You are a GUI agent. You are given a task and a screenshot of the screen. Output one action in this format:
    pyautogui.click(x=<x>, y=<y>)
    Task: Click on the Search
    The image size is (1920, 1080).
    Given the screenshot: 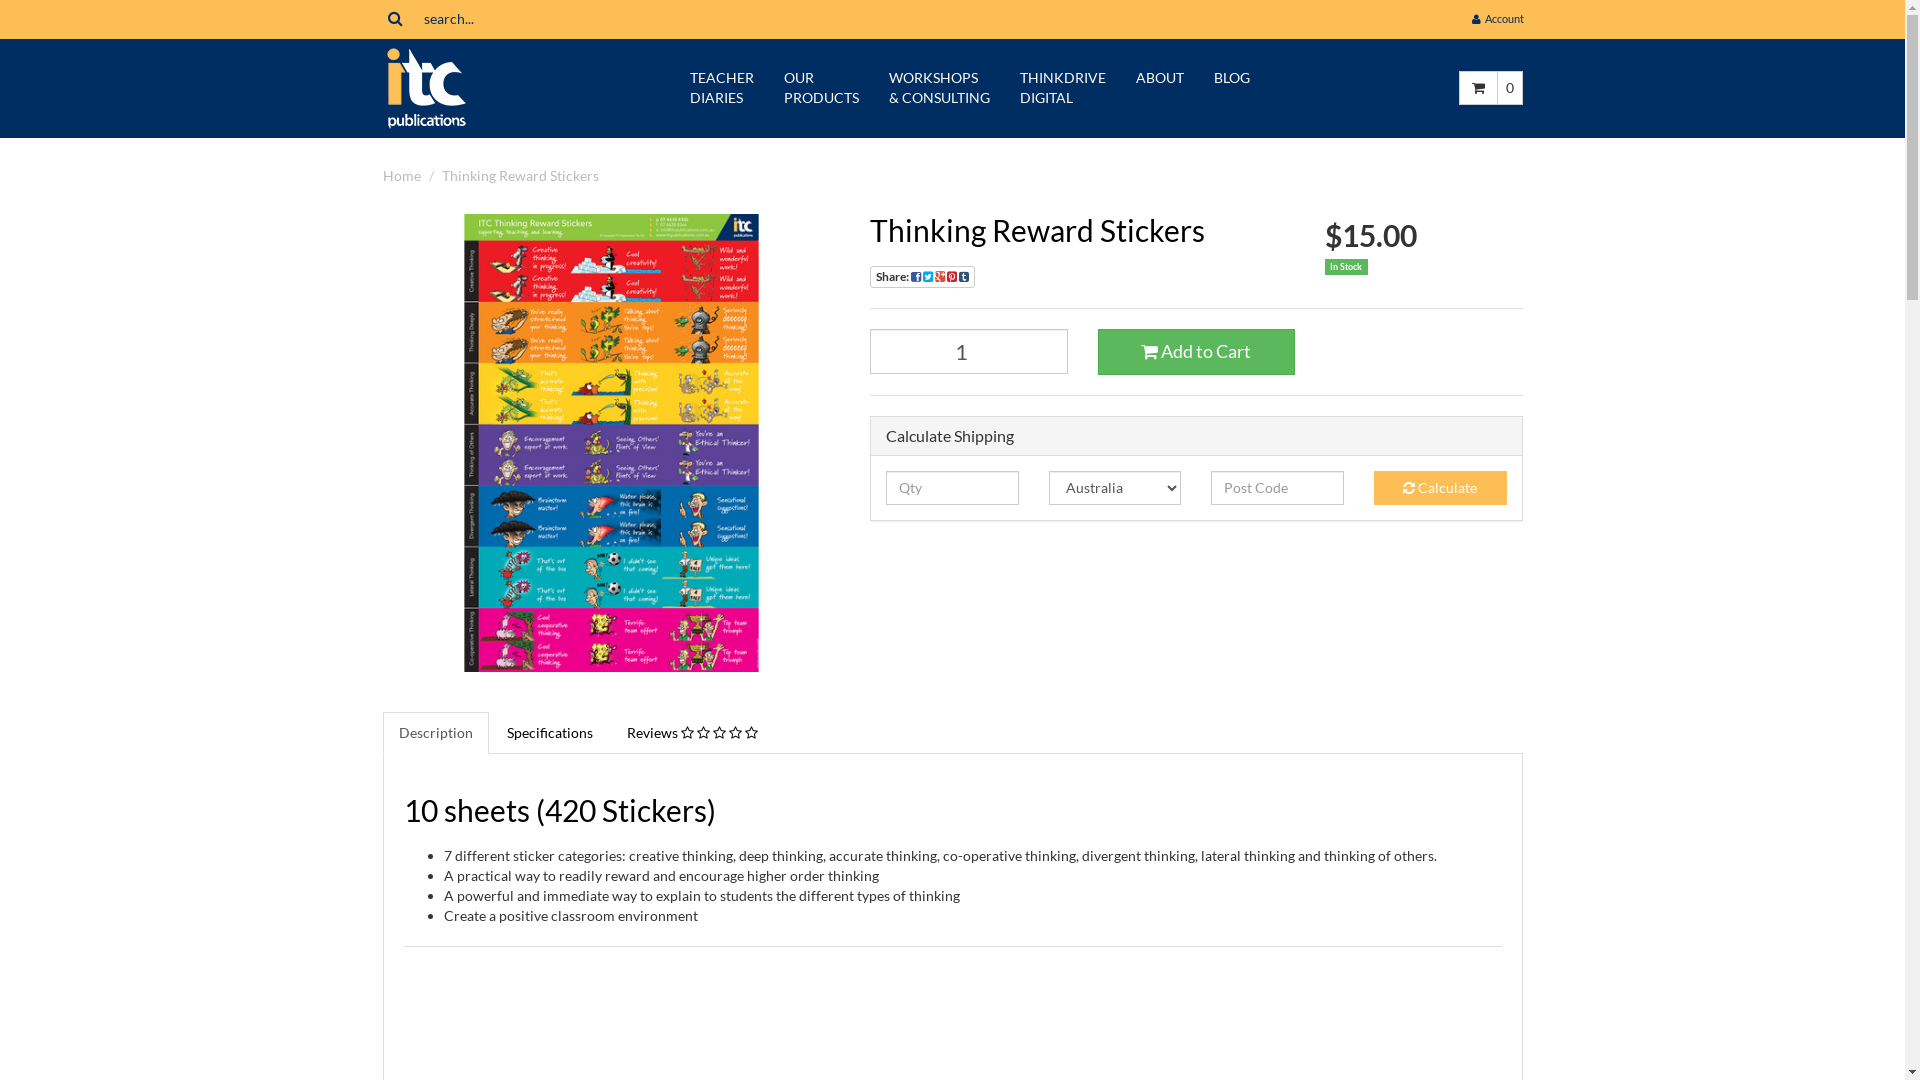 What is the action you would take?
    pyautogui.click(x=394, y=18)
    